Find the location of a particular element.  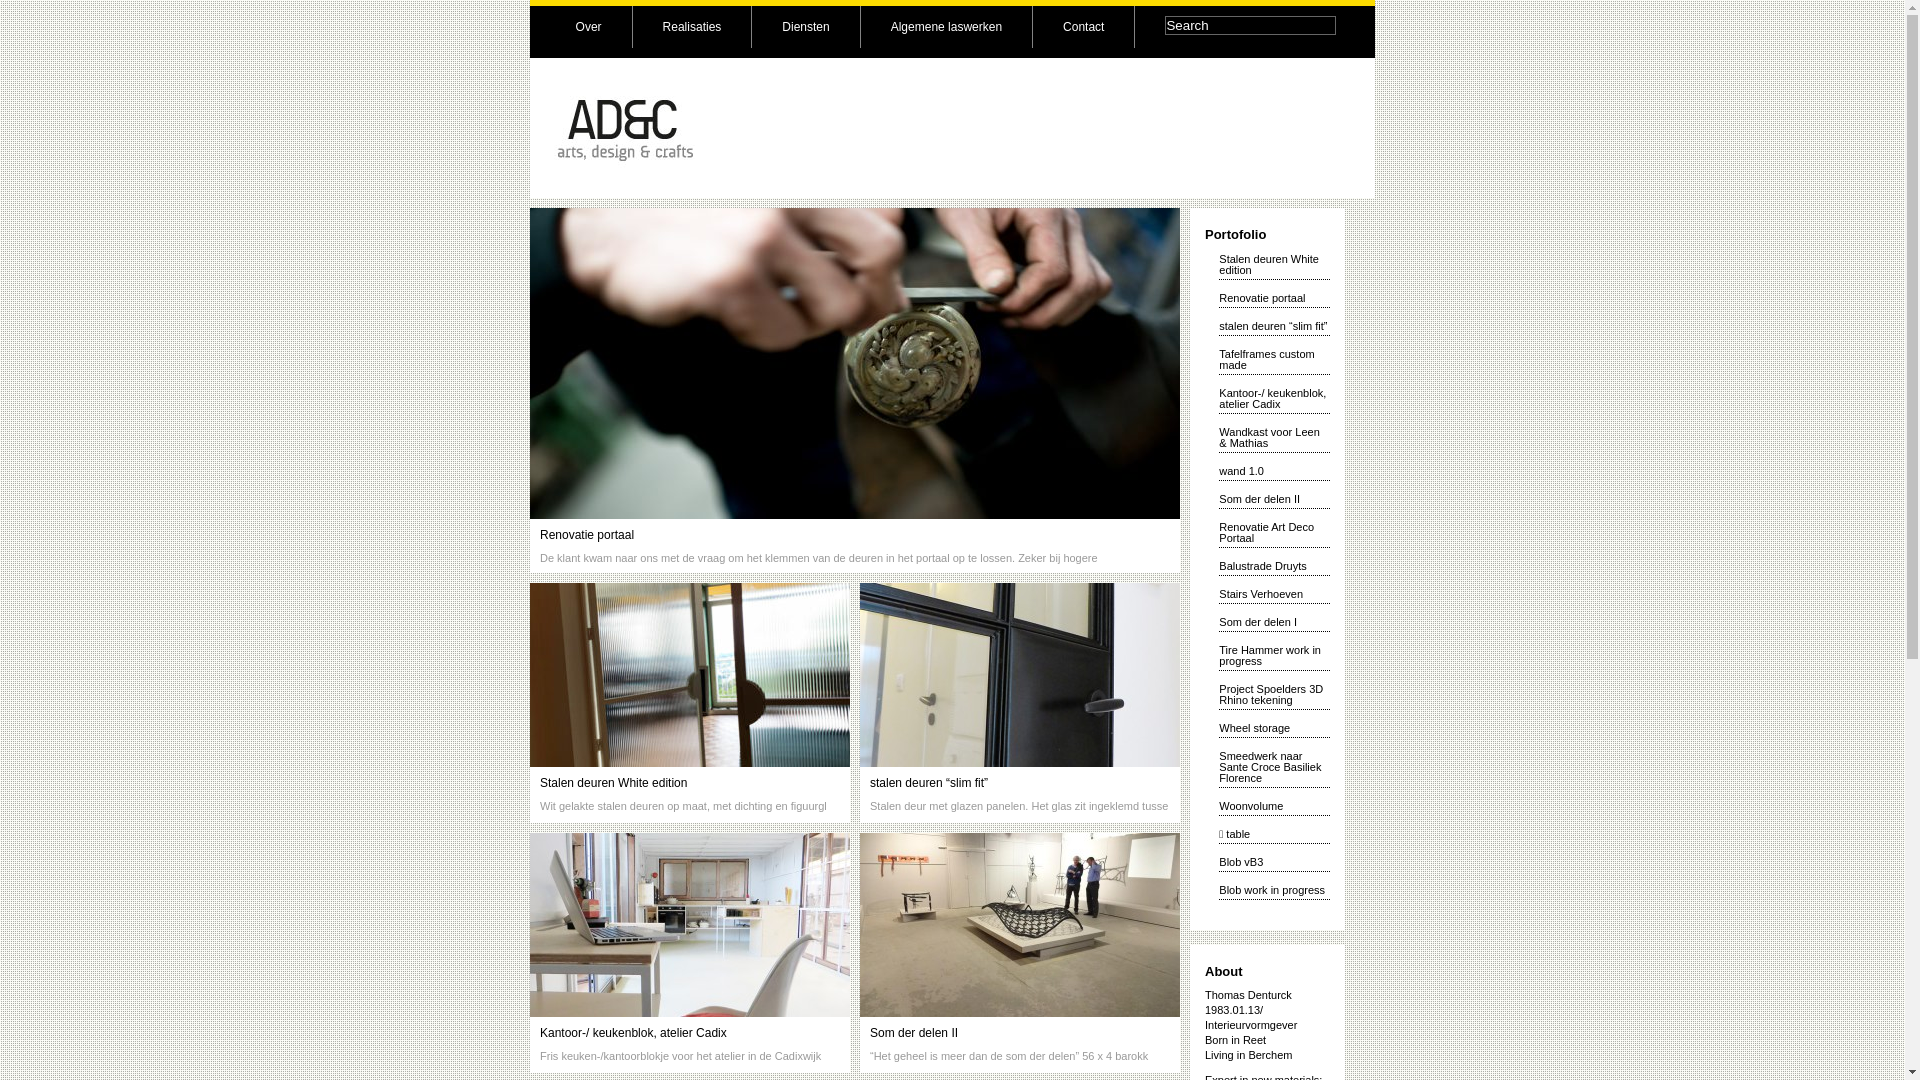

Kantoor-/ keukenblok, atelier Cadix is located at coordinates (1272, 398).